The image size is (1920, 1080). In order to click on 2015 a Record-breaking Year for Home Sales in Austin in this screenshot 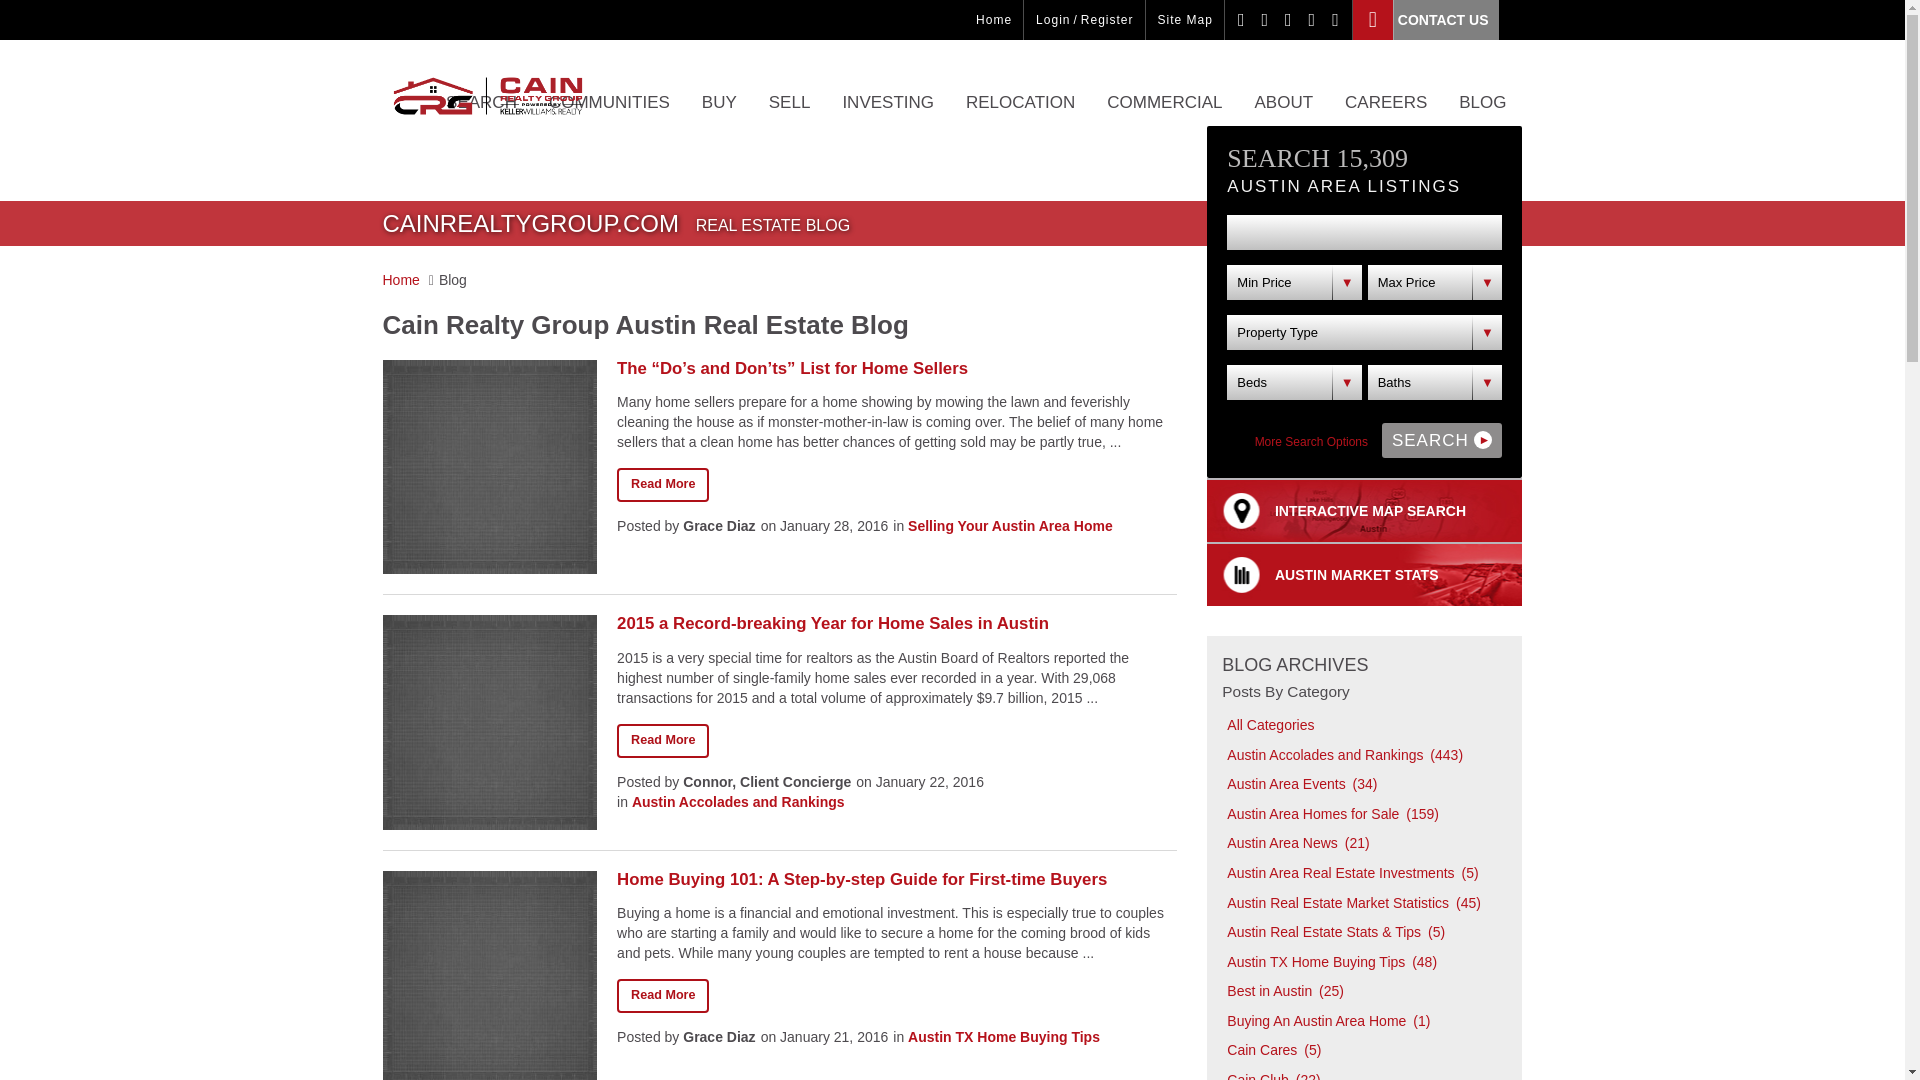, I will do `click(662, 740)`.